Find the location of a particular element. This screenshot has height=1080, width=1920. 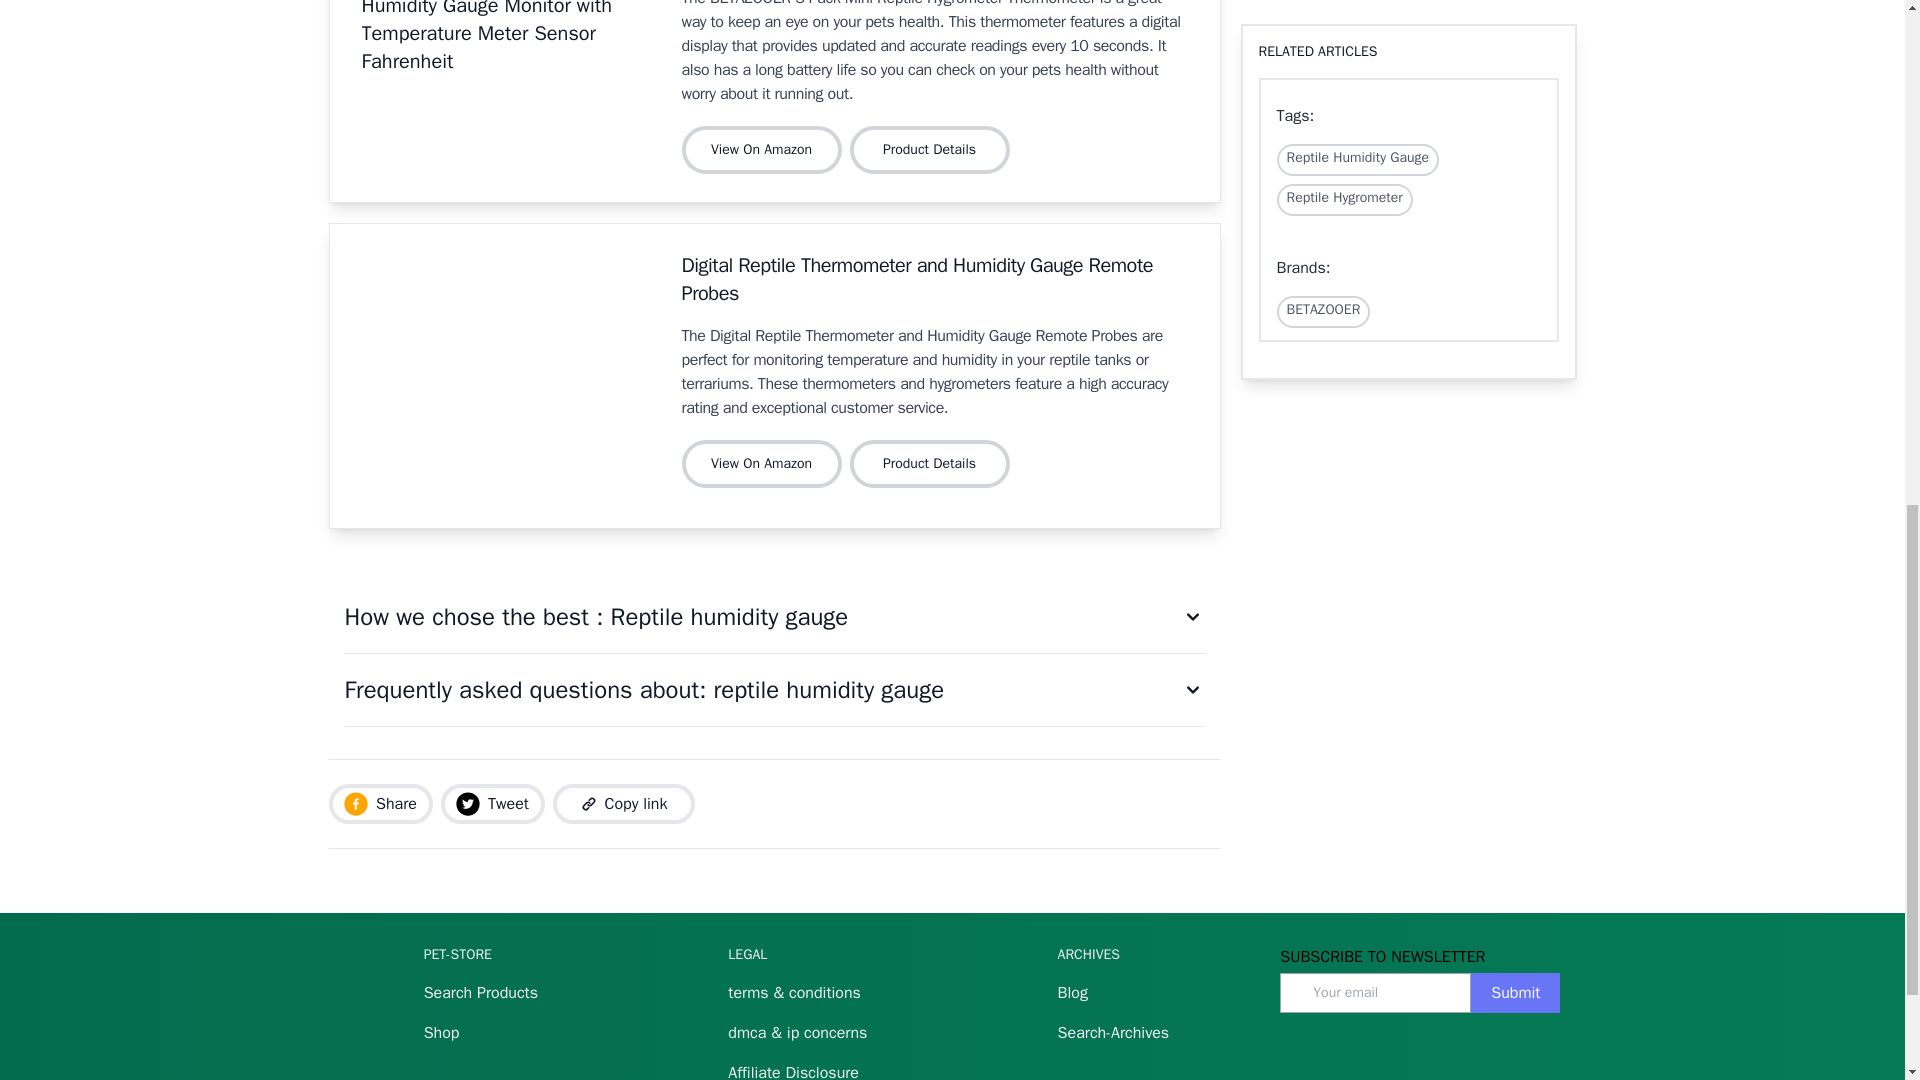

Frequently asked questions about: reptile humidity gauge is located at coordinates (773, 690).